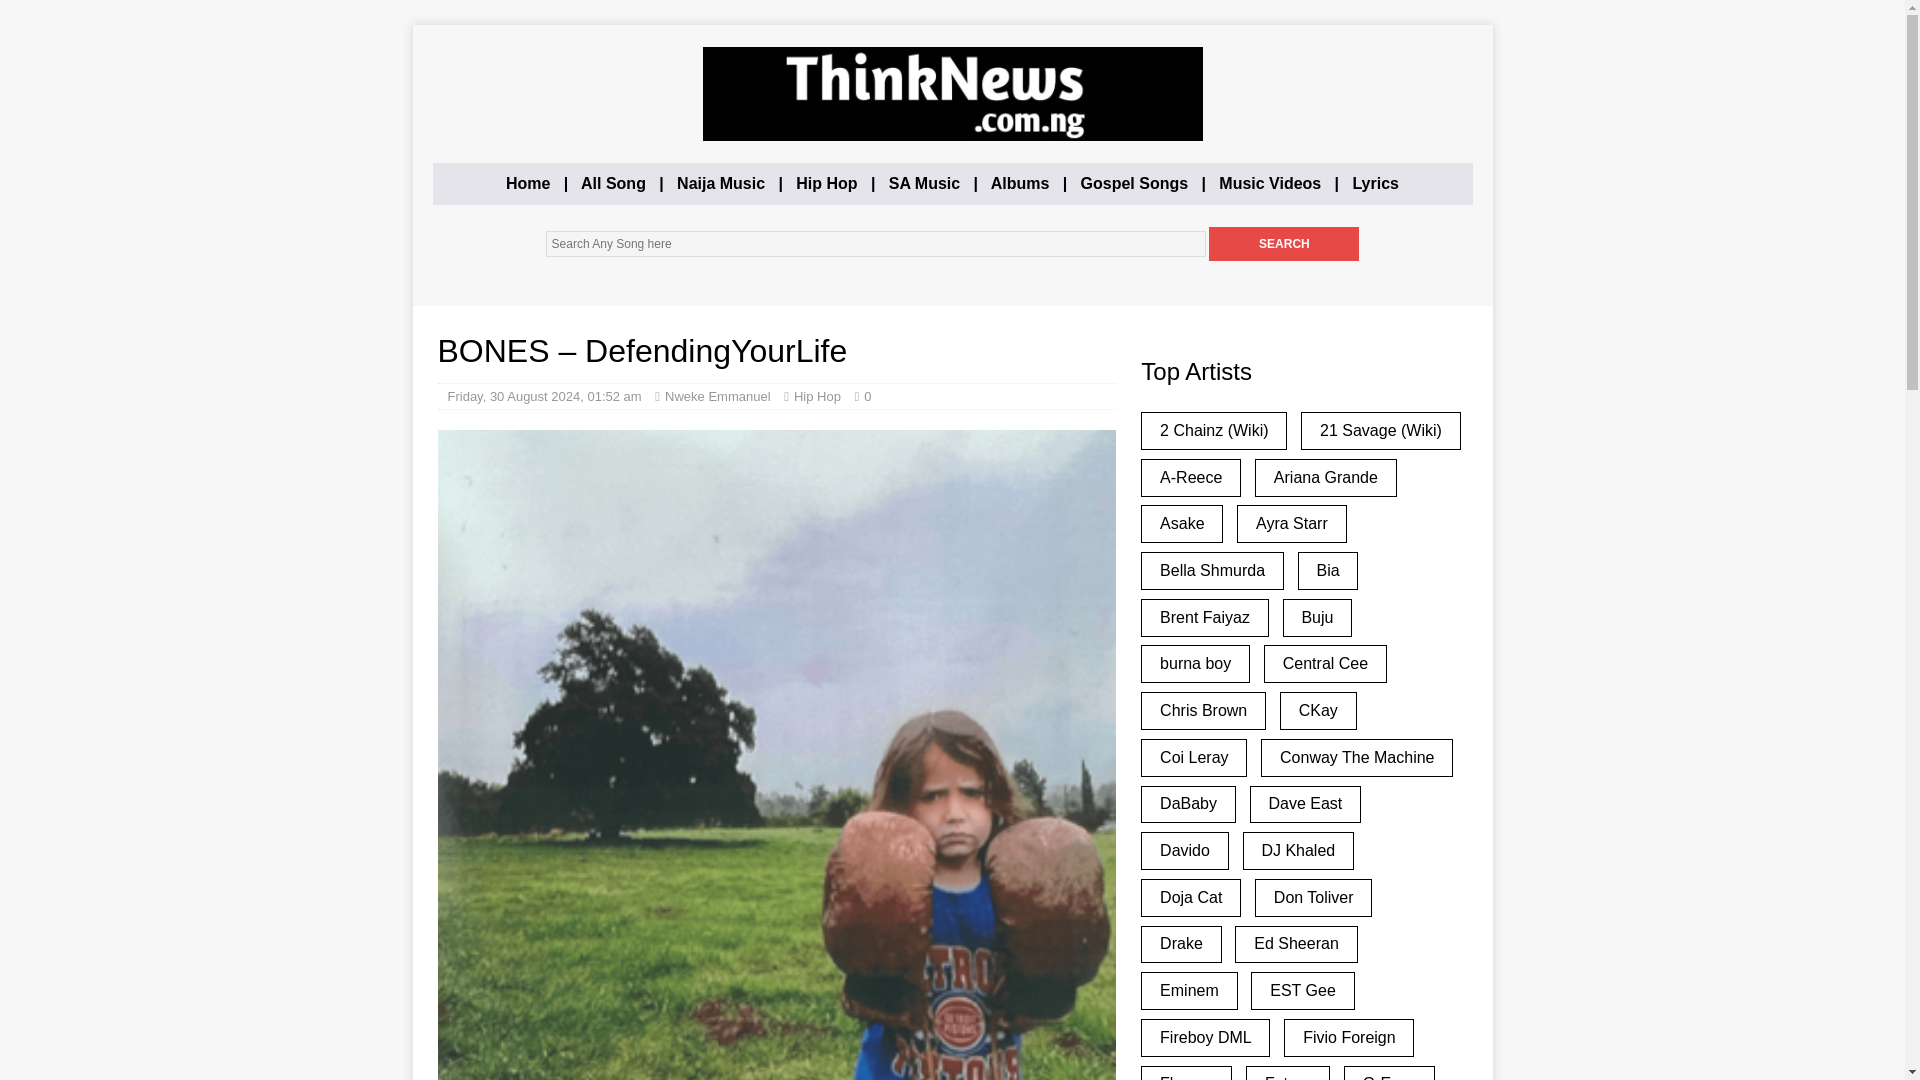 Image resolution: width=1920 pixels, height=1080 pixels. What do you see at coordinates (1212, 570) in the screenshot?
I see `Bella Shmurda` at bounding box center [1212, 570].